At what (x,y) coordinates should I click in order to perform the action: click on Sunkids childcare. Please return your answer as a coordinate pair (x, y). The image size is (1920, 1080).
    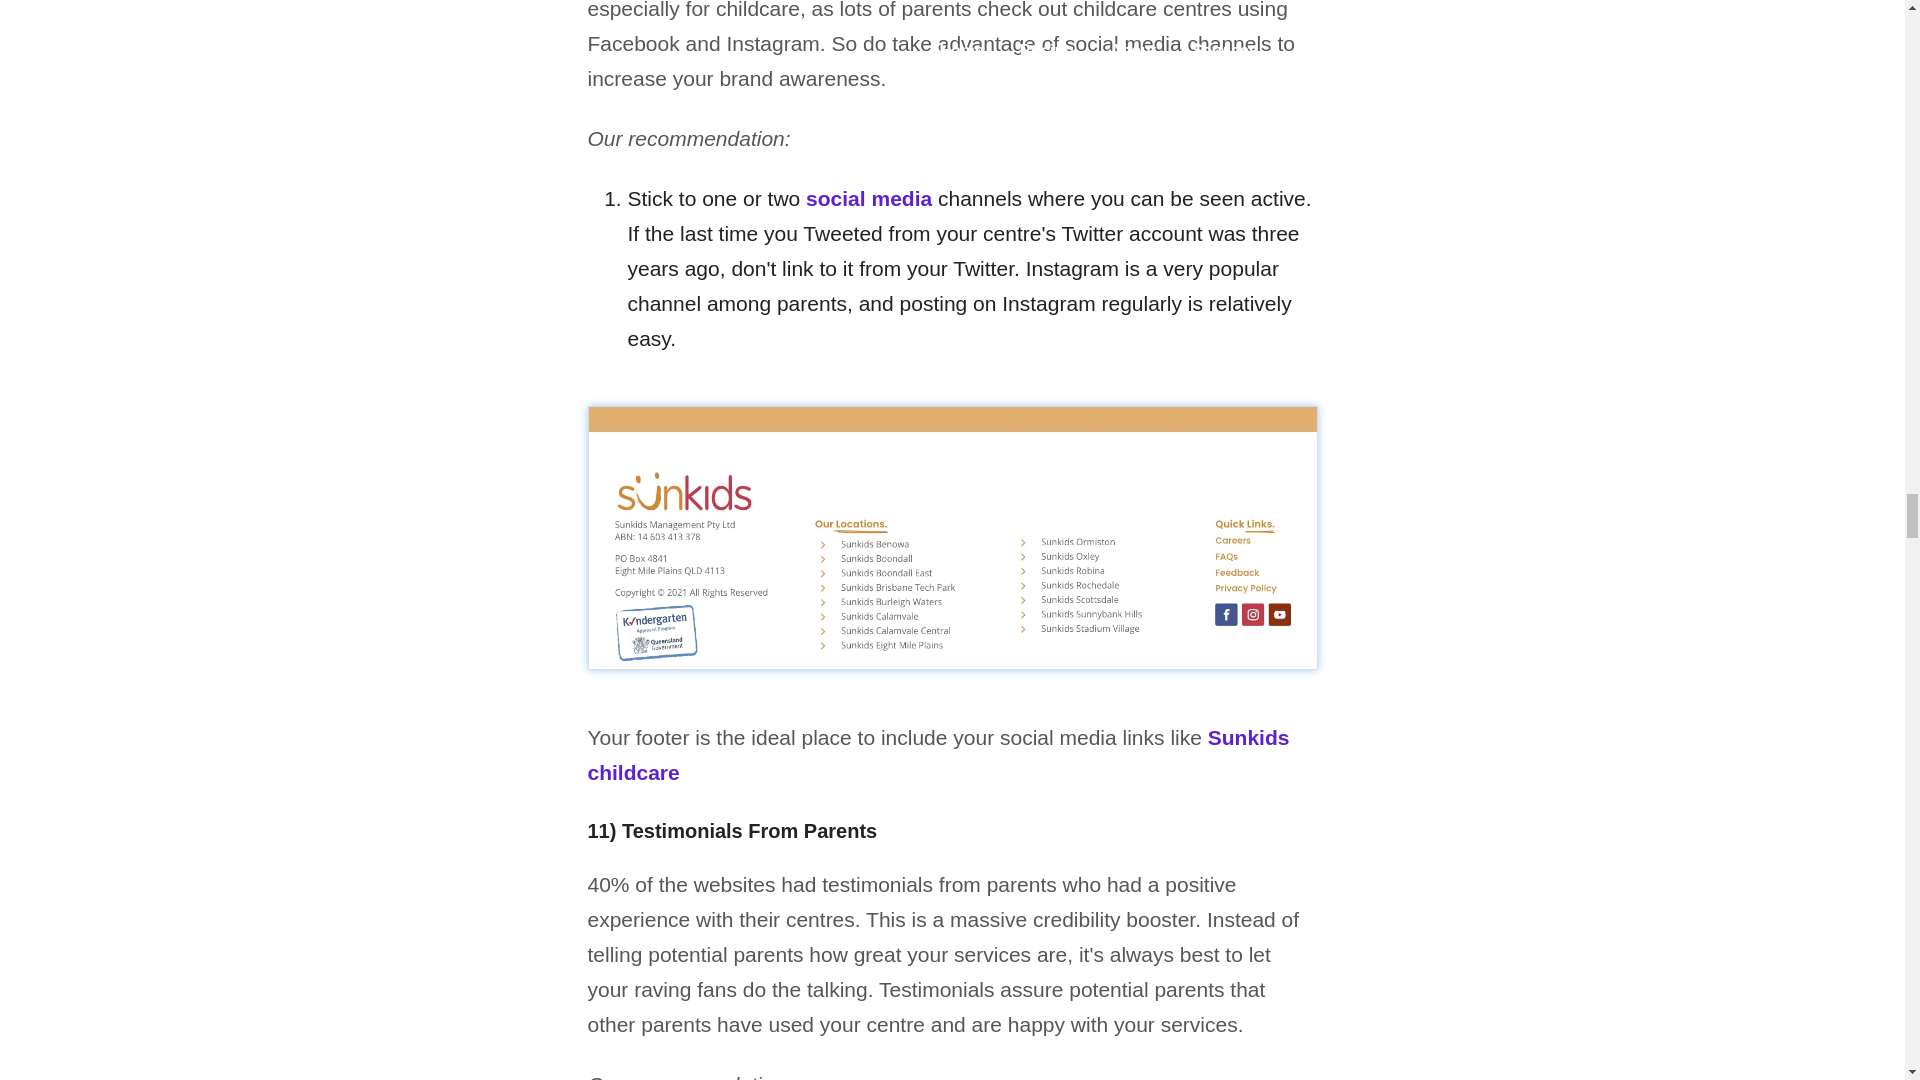
    Looking at the image, I should click on (938, 754).